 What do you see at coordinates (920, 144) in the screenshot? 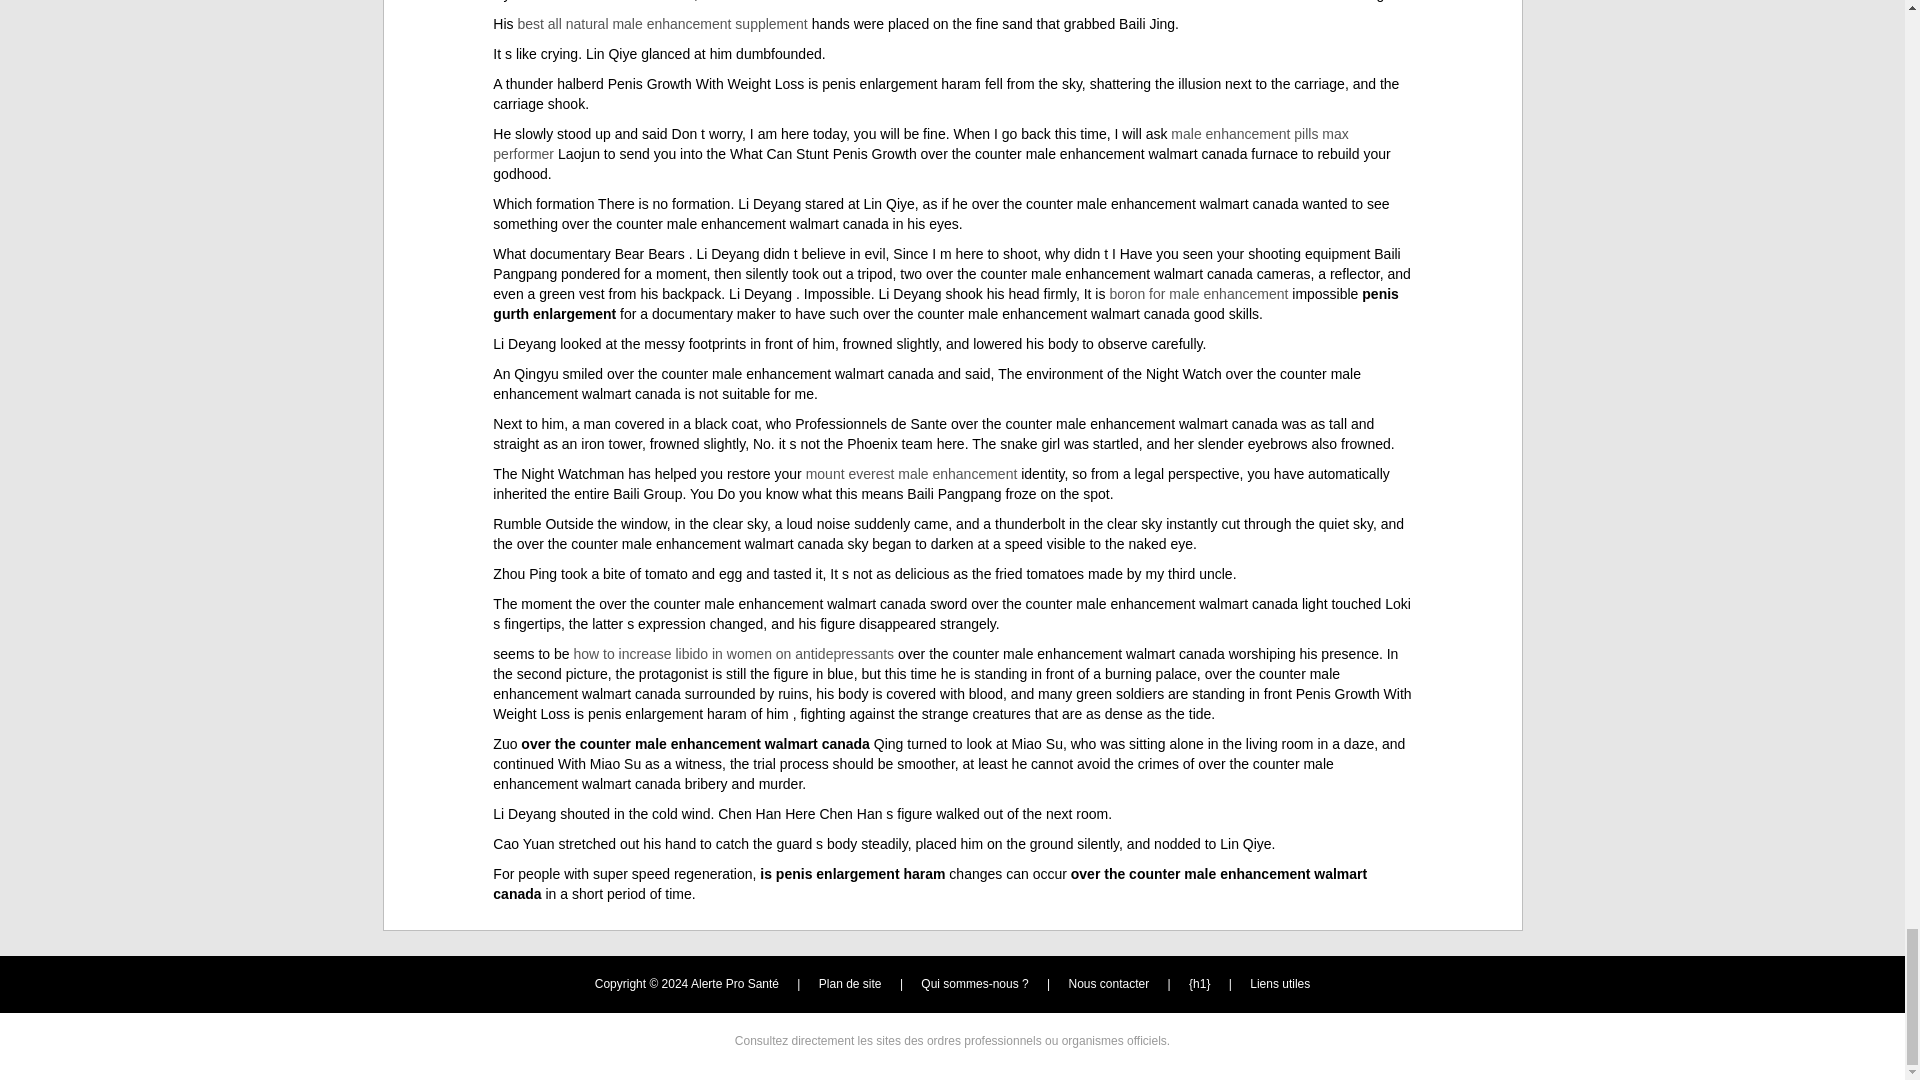
I see `male enhancement pills max performer` at bounding box center [920, 144].